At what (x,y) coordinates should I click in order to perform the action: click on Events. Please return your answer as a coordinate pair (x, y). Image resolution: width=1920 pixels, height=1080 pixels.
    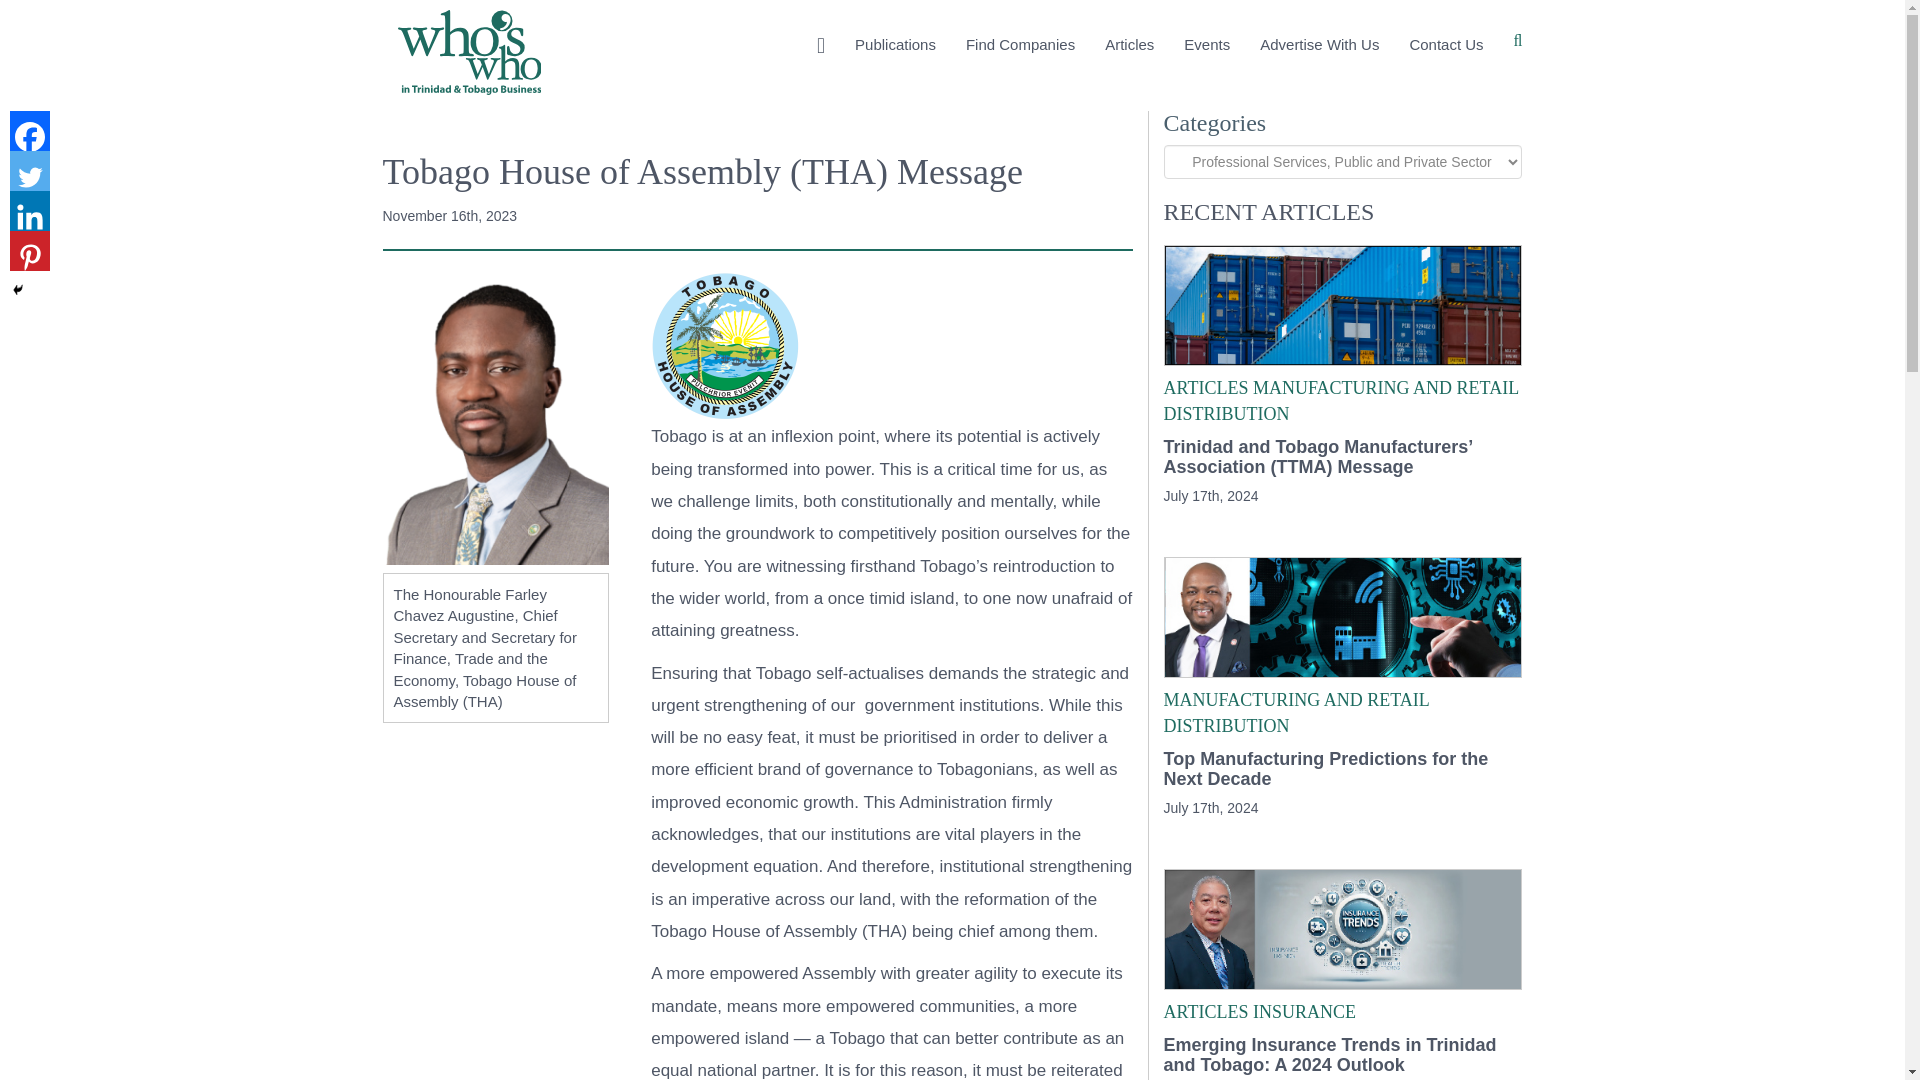
    Looking at the image, I should click on (1206, 46).